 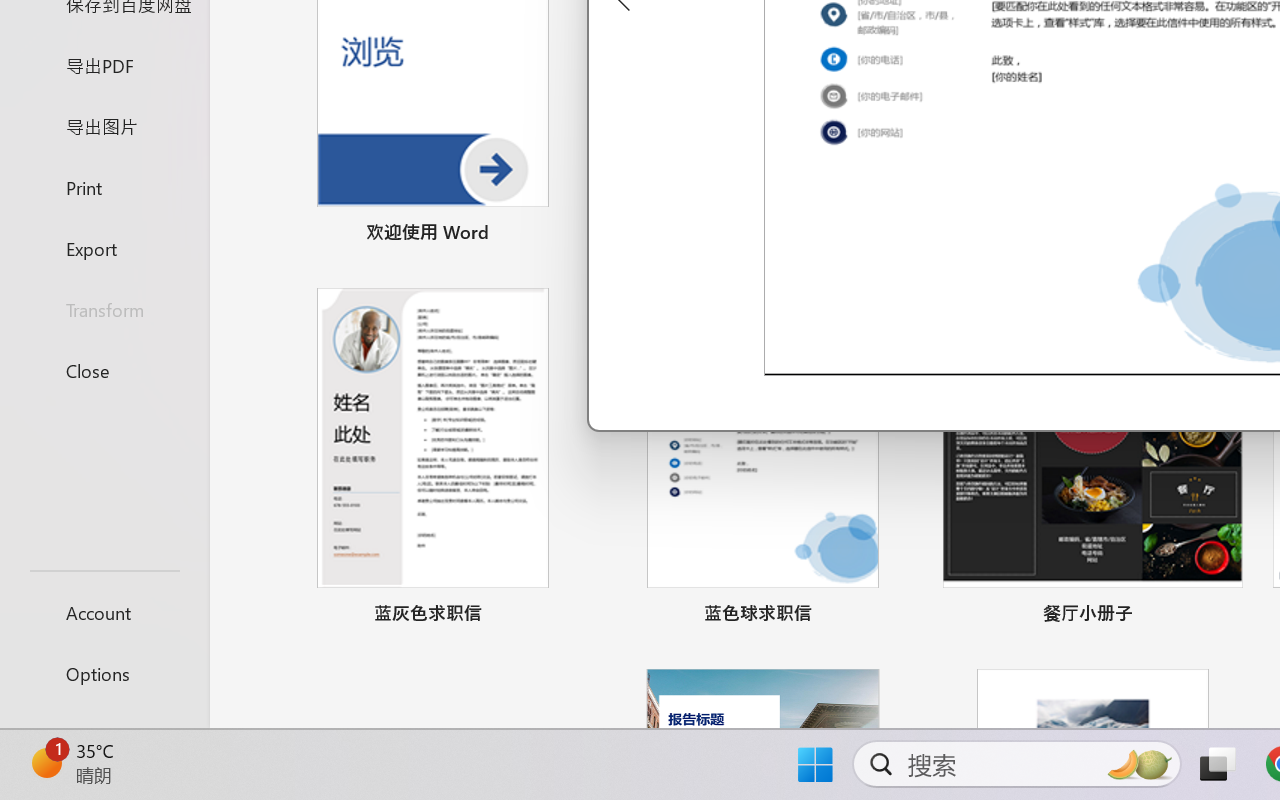 What do you see at coordinates (1223, 616) in the screenshot?
I see `Pin to list` at bounding box center [1223, 616].